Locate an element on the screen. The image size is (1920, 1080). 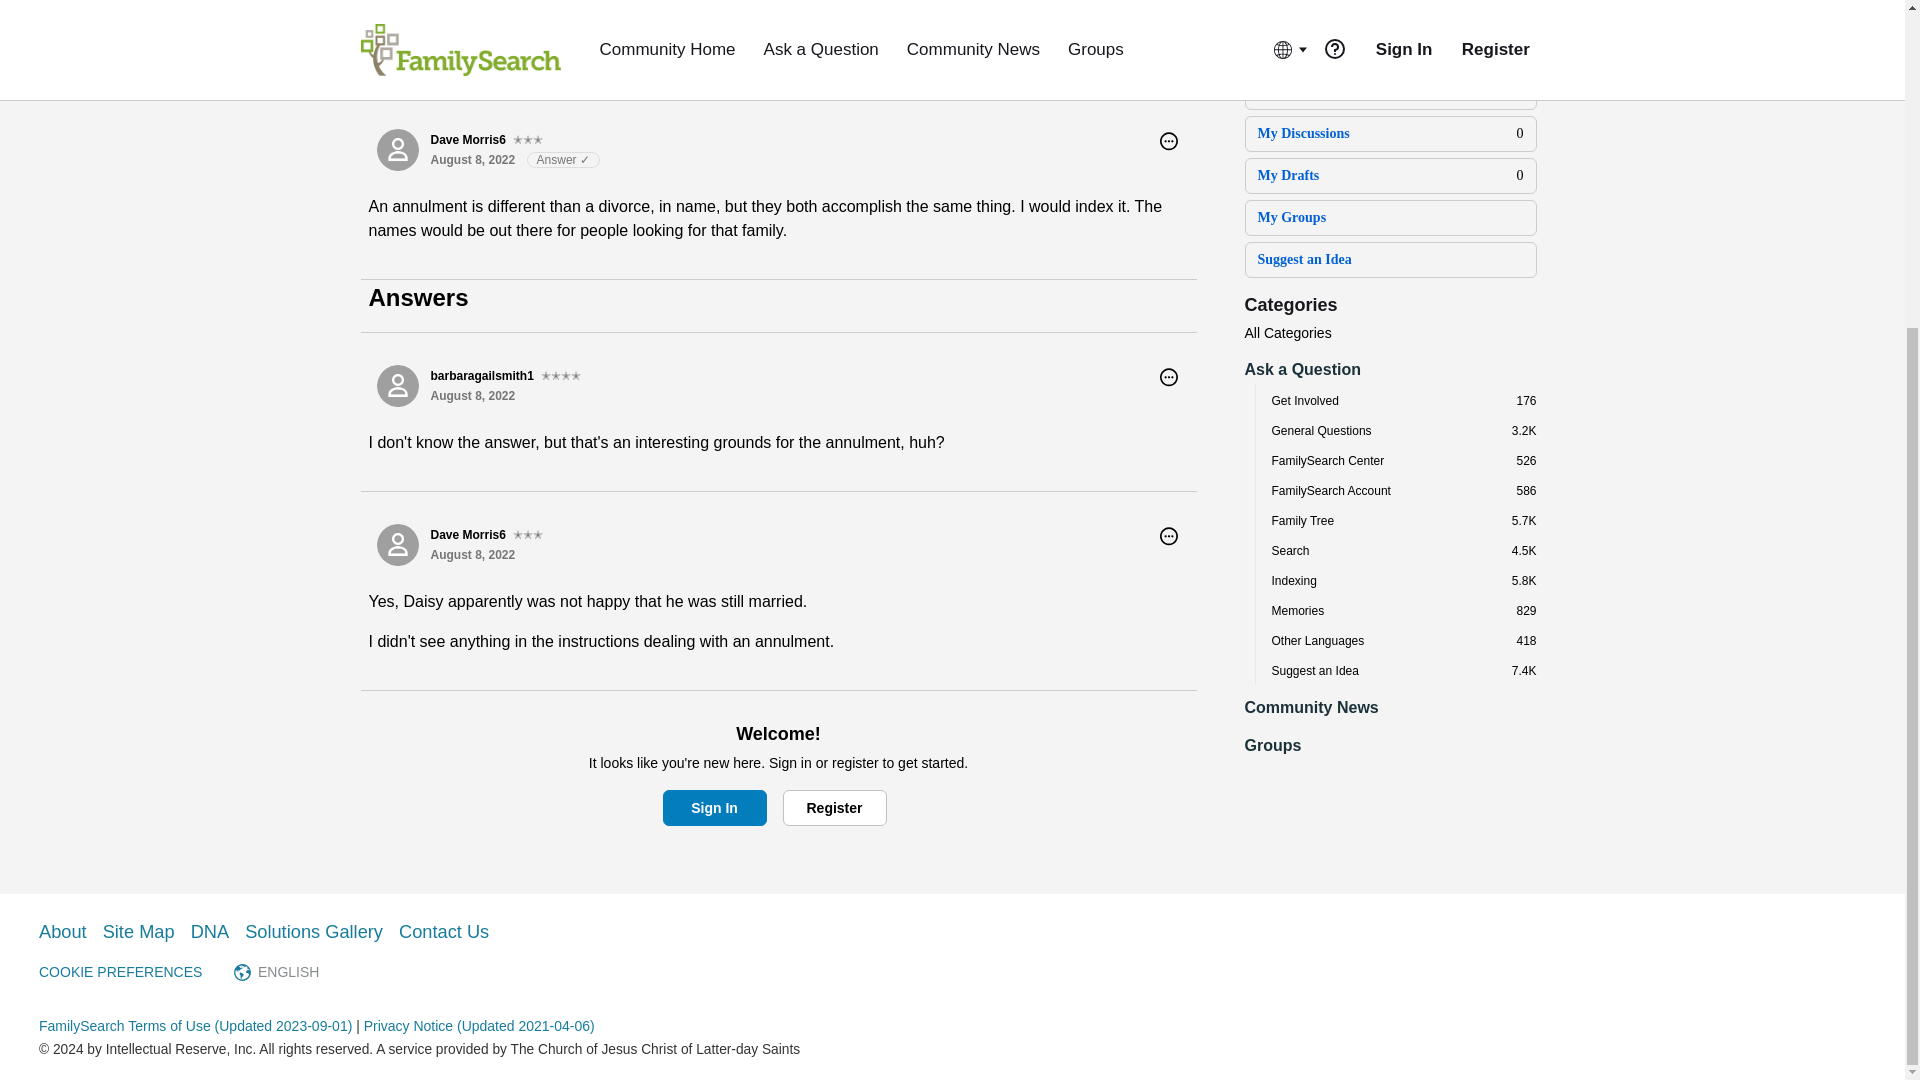
Dave Morris6 is located at coordinates (397, 149).